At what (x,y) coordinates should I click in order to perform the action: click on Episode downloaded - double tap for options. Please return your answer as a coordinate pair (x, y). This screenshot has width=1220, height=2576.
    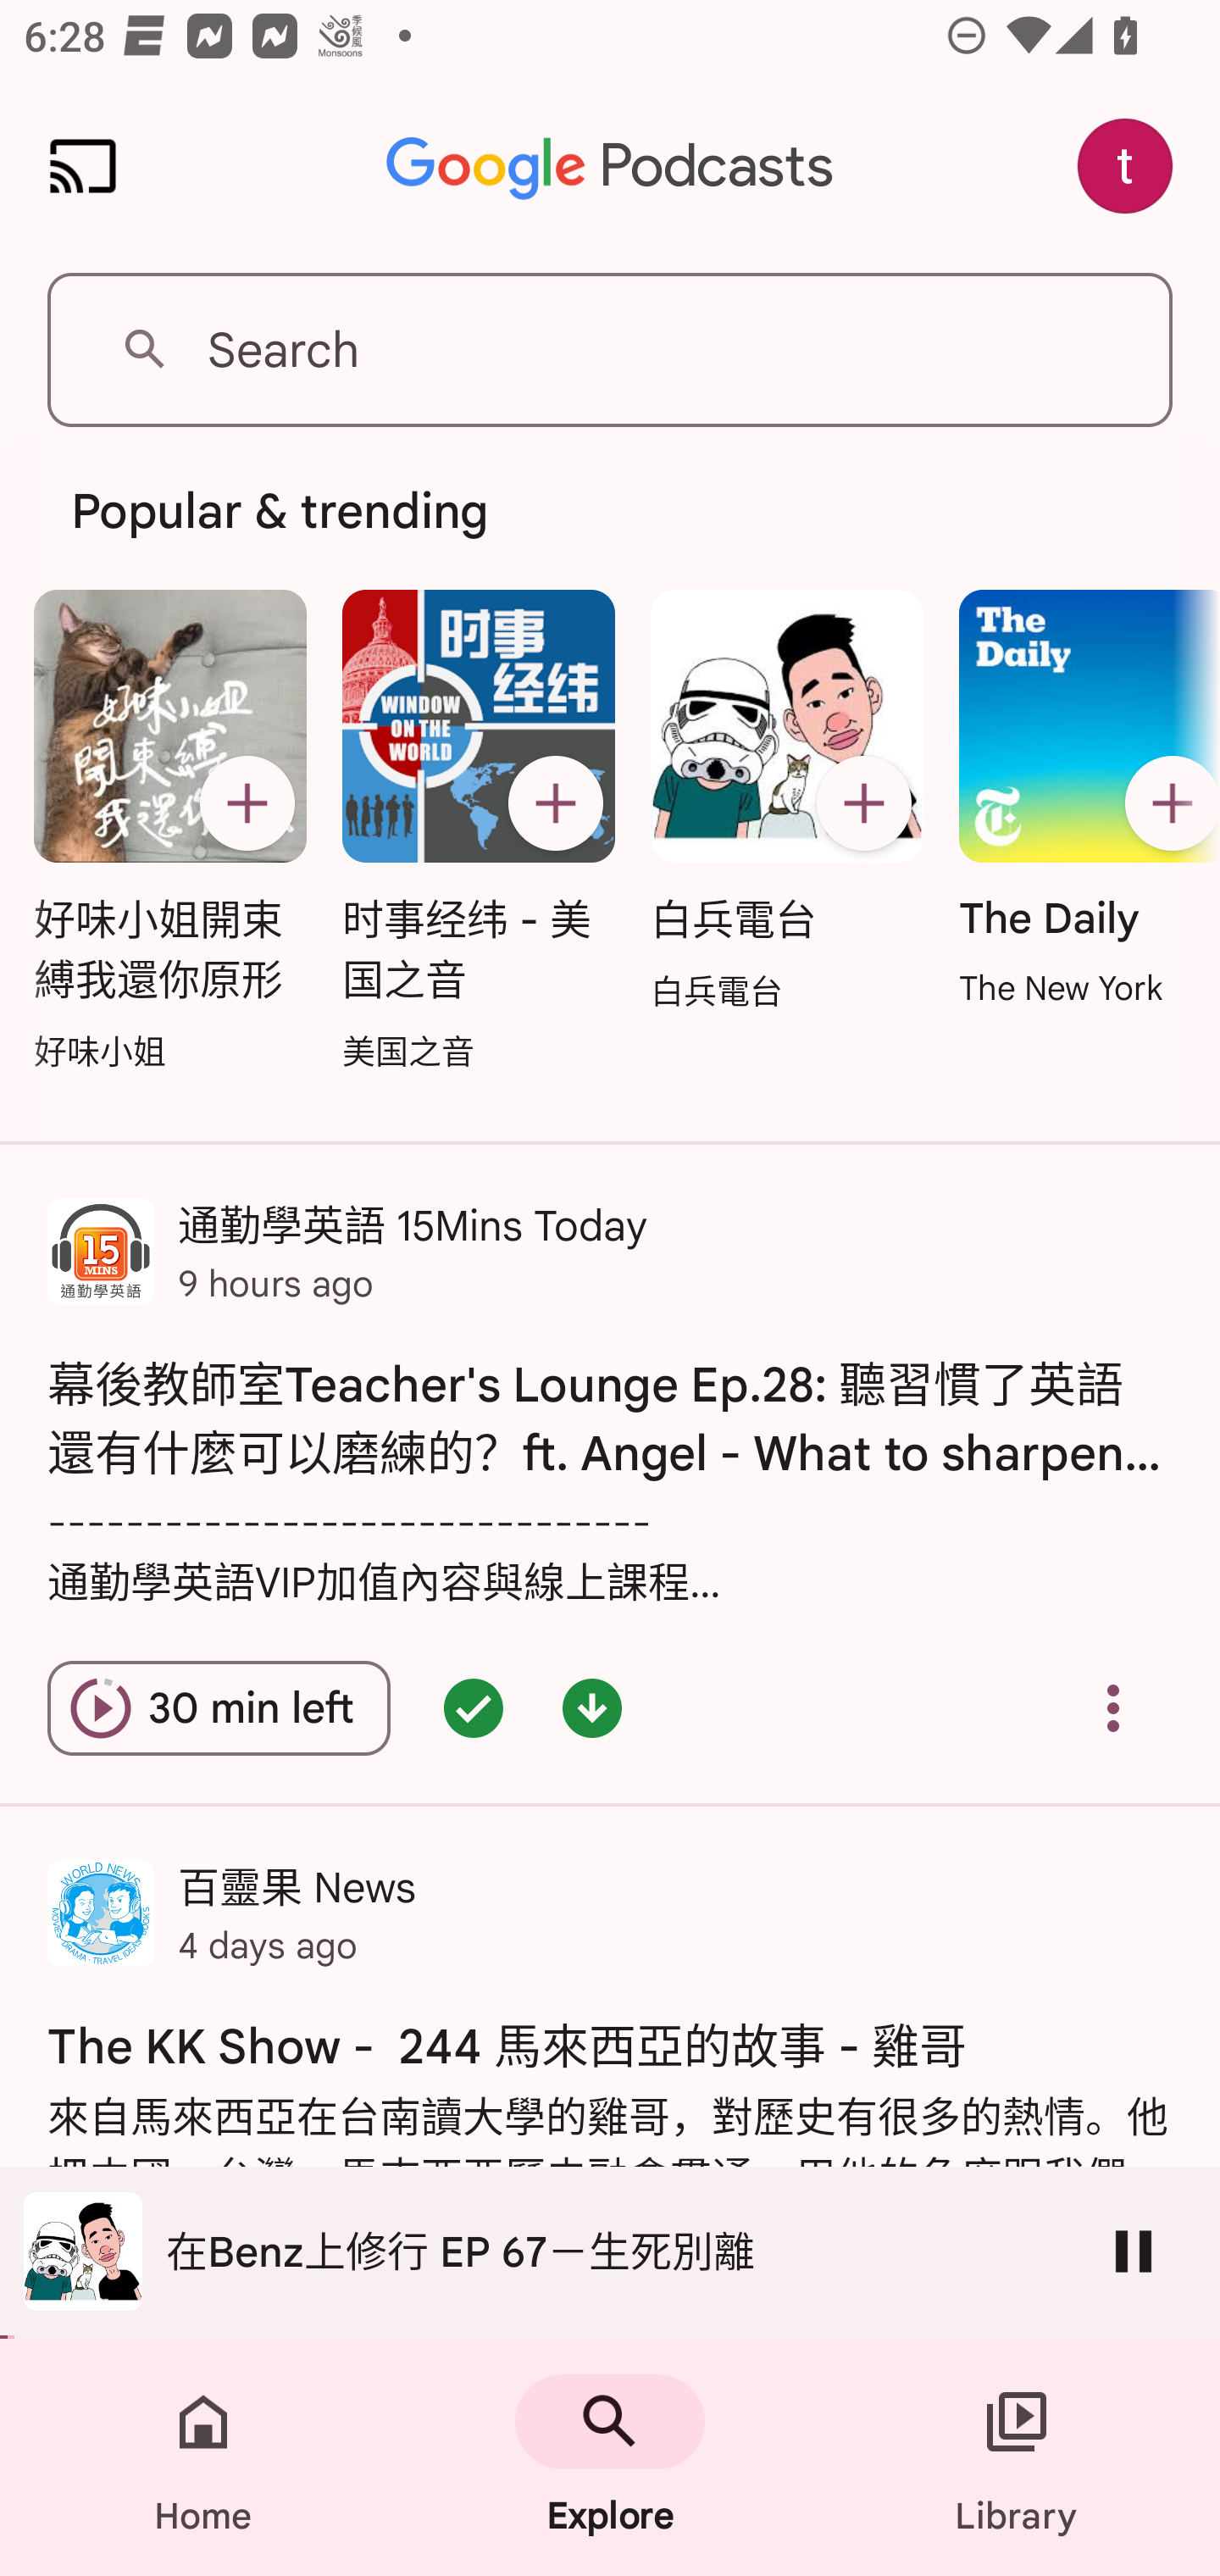
    Looking at the image, I should click on (591, 1708).